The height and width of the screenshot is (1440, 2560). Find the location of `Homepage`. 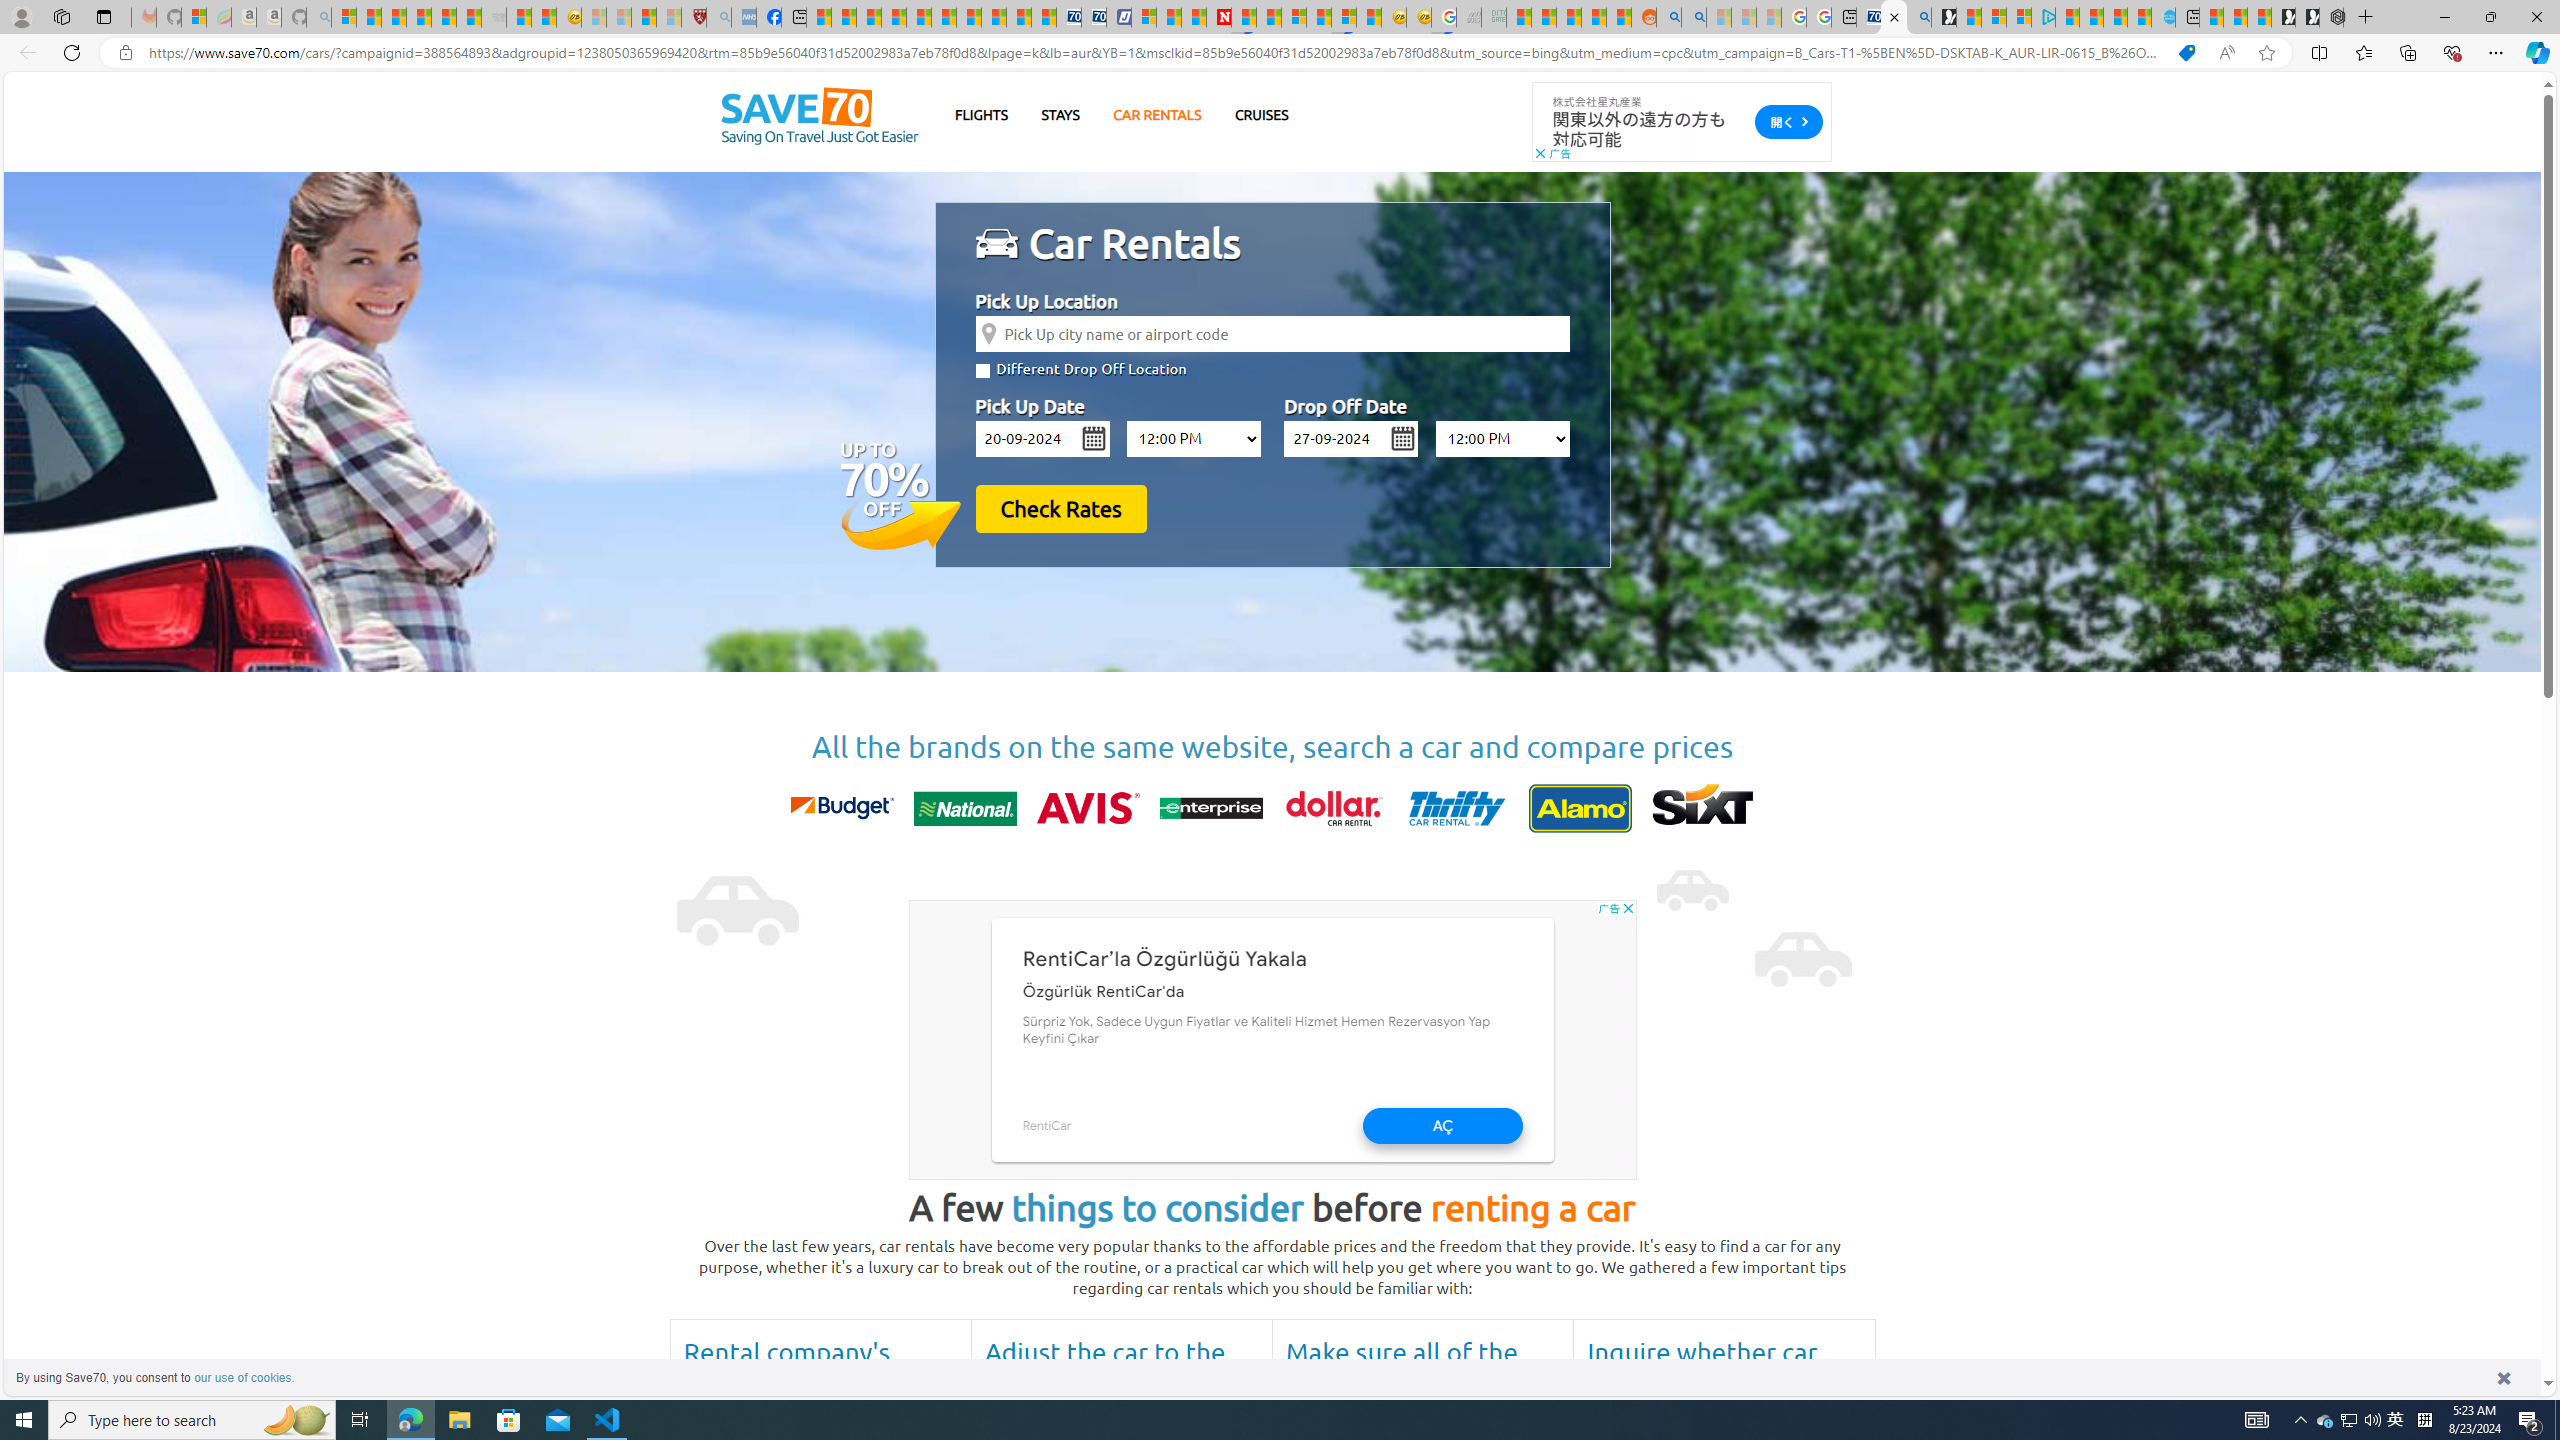

Homepage is located at coordinates (819, 116).